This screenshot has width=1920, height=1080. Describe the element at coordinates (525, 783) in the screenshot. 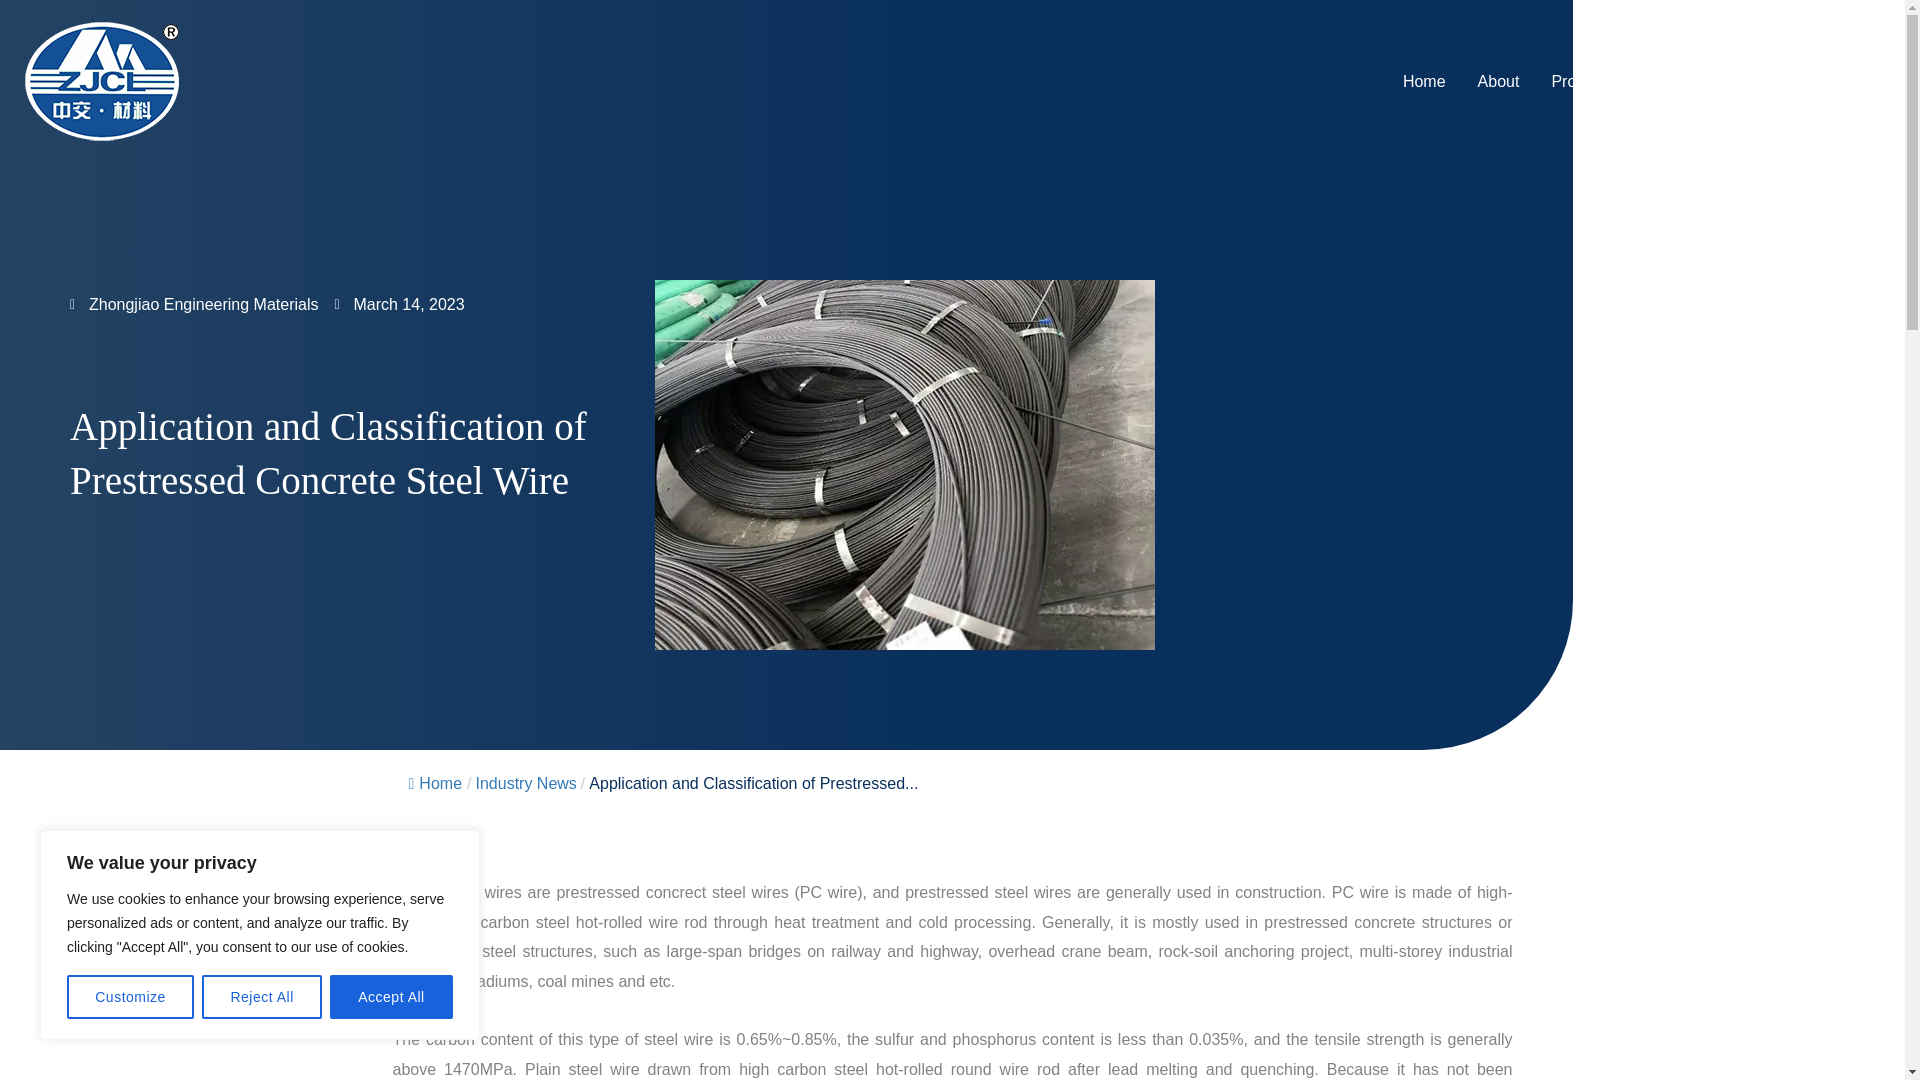

I see `Category Name` at that location.